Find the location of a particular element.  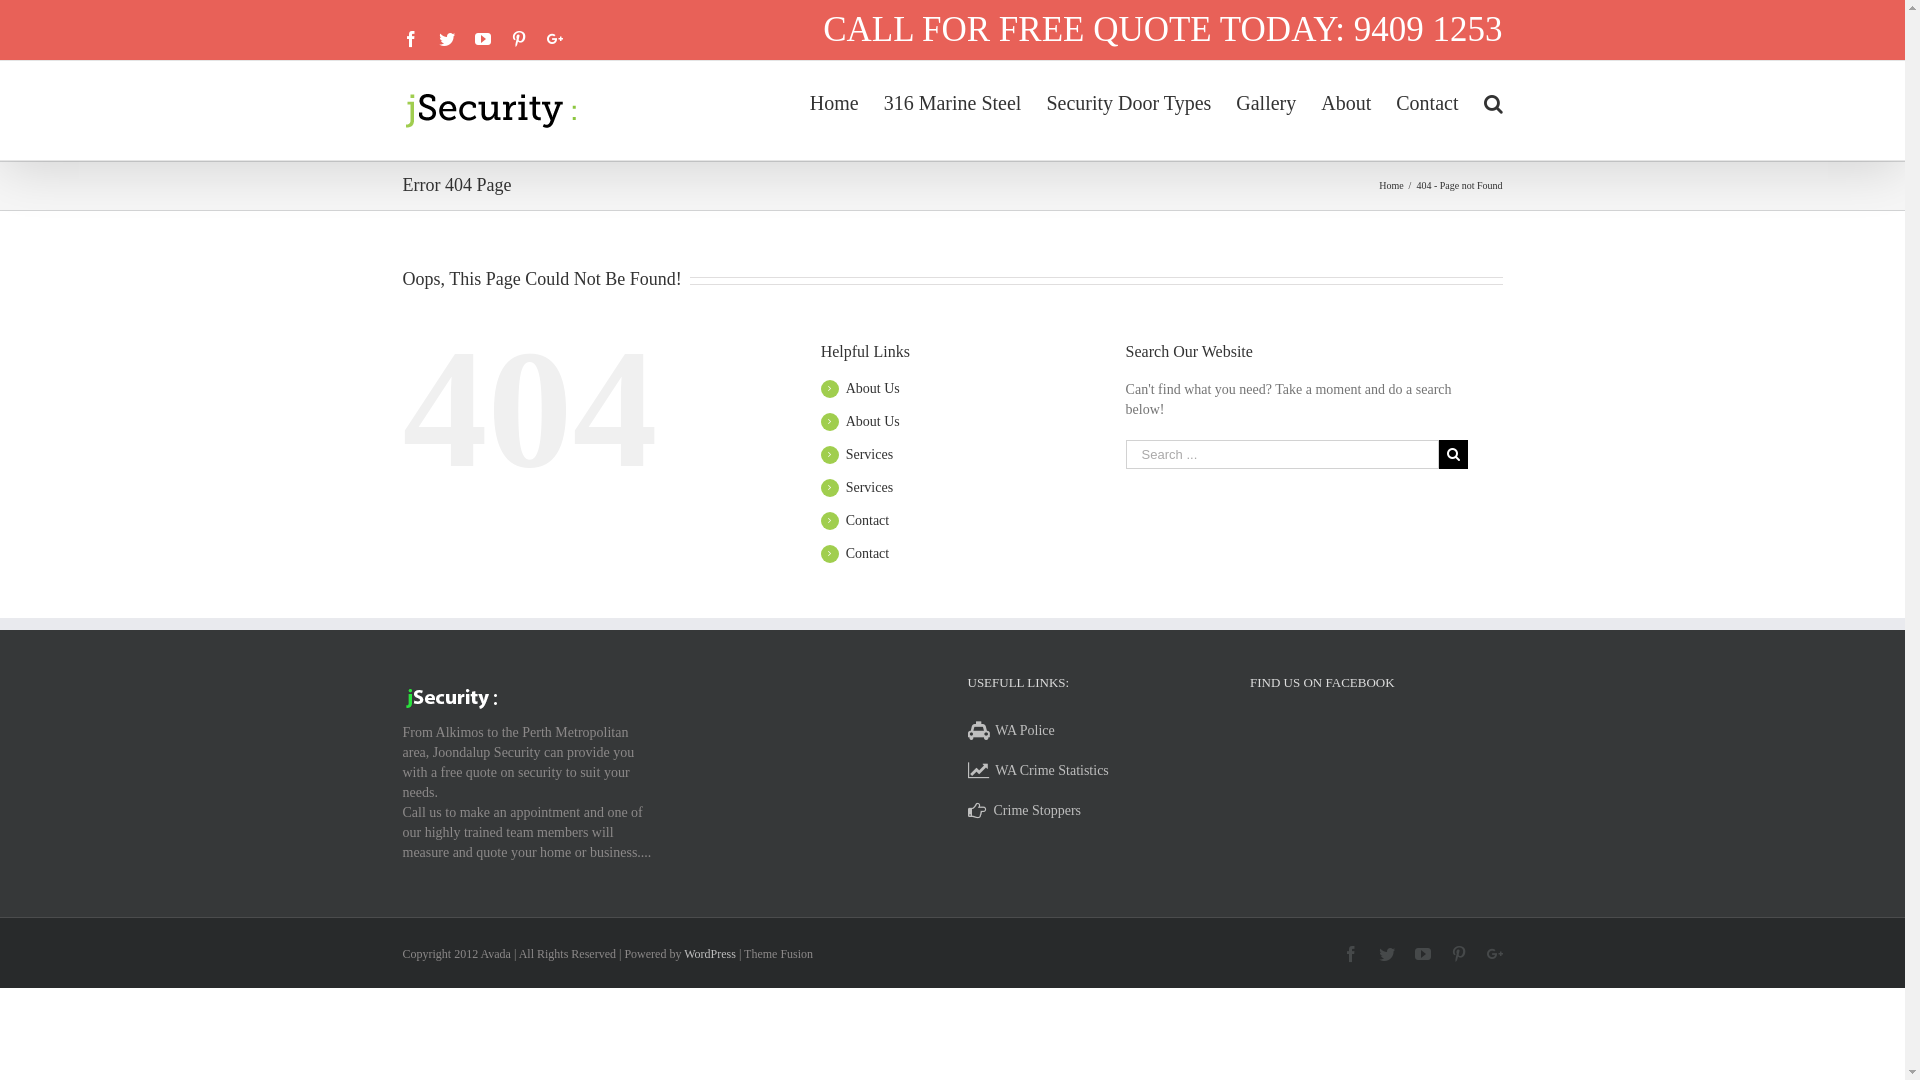

Youtube is located at coordinates (1422, 954).